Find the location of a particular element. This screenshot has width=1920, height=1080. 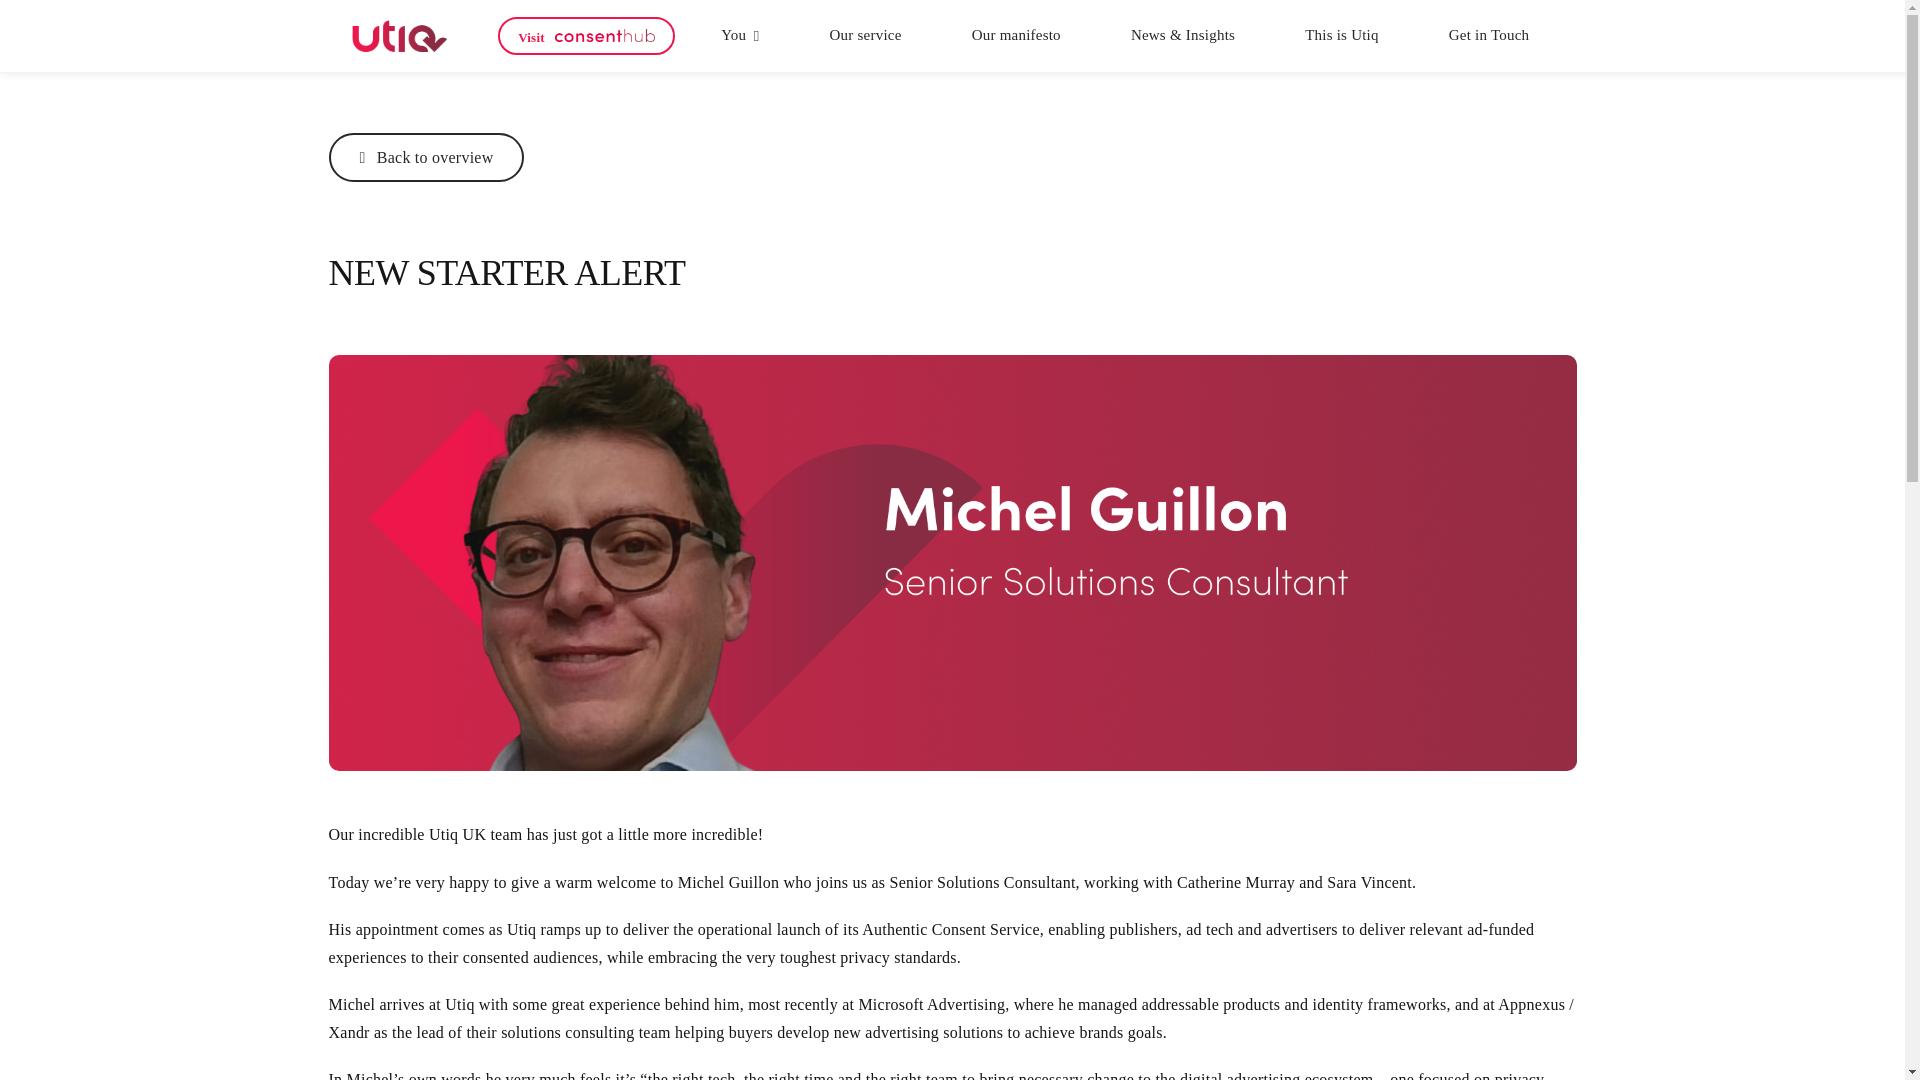

Back to overview is located at coordinates (426, 157).